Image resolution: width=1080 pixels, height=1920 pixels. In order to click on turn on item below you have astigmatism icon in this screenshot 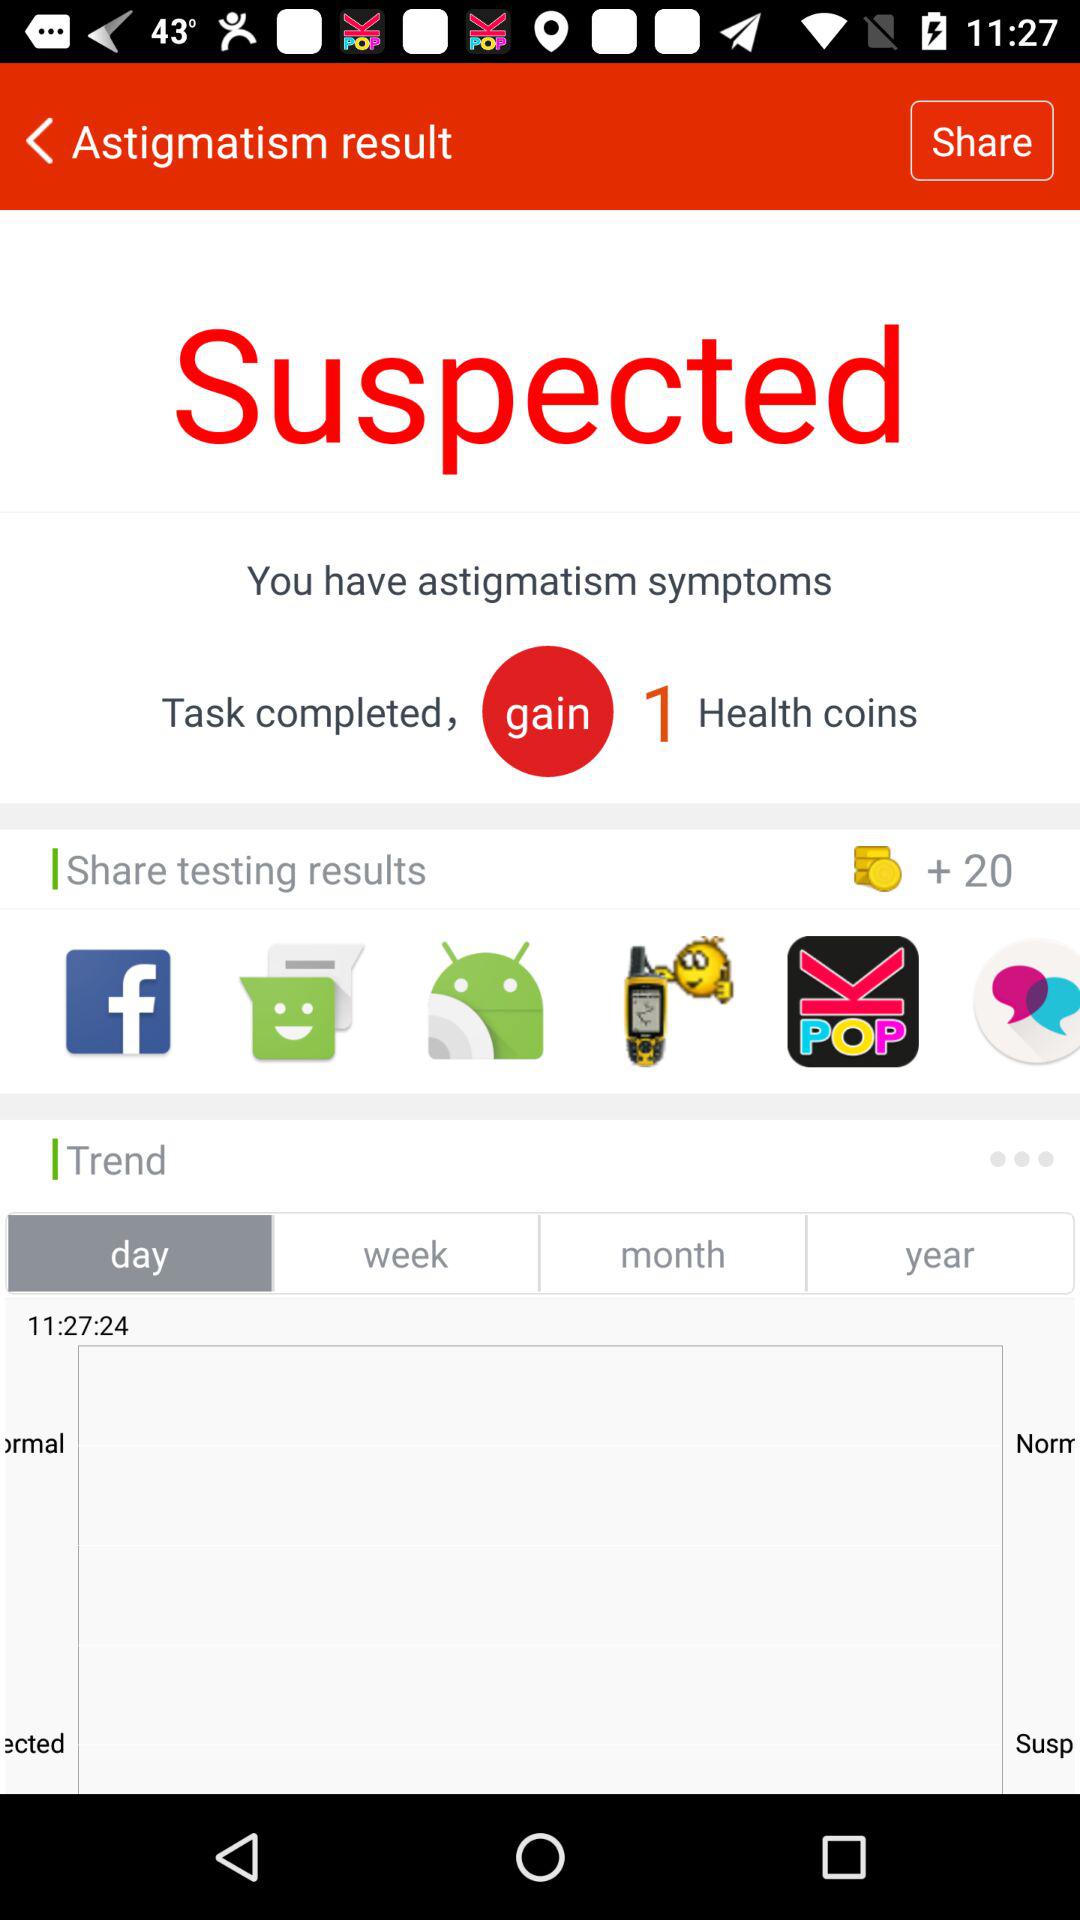, I will do `click(548, 710)`.